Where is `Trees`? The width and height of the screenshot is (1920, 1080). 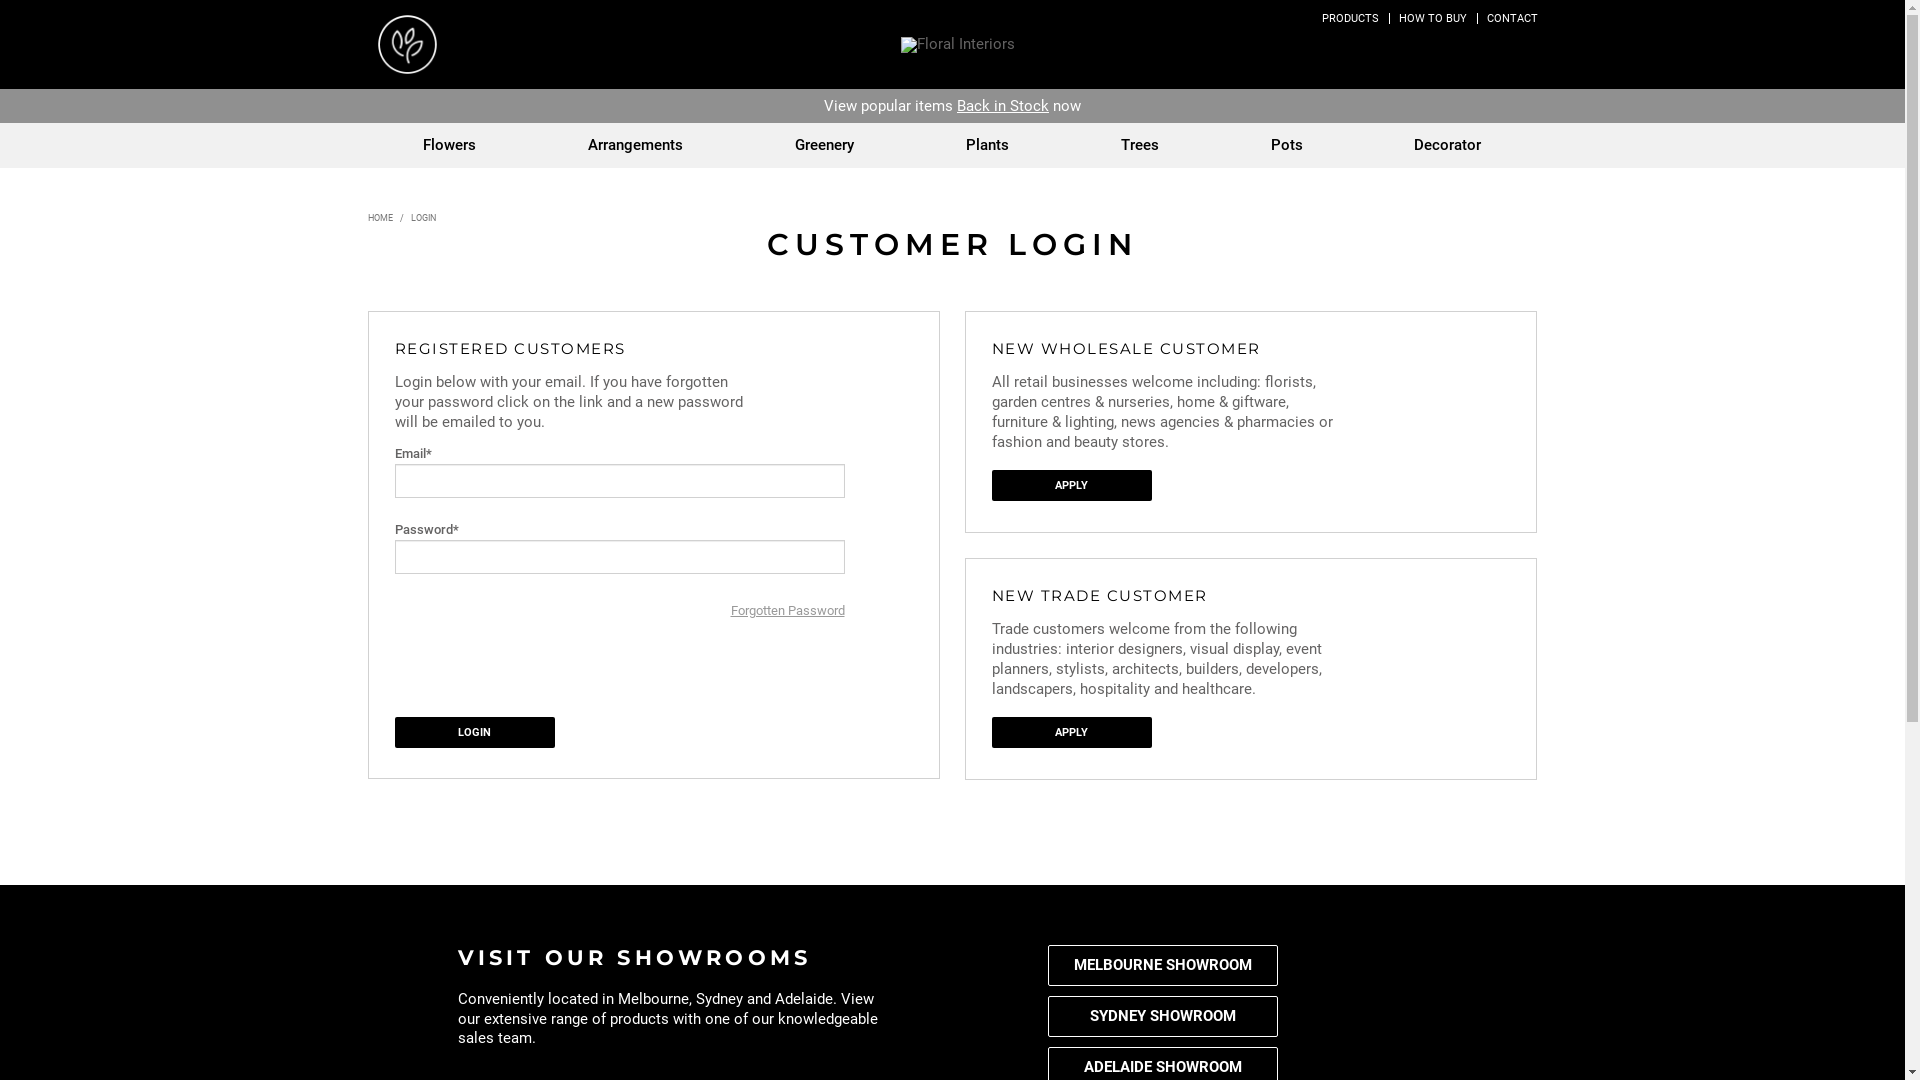 Trees is located at coordinates (1140, 146).